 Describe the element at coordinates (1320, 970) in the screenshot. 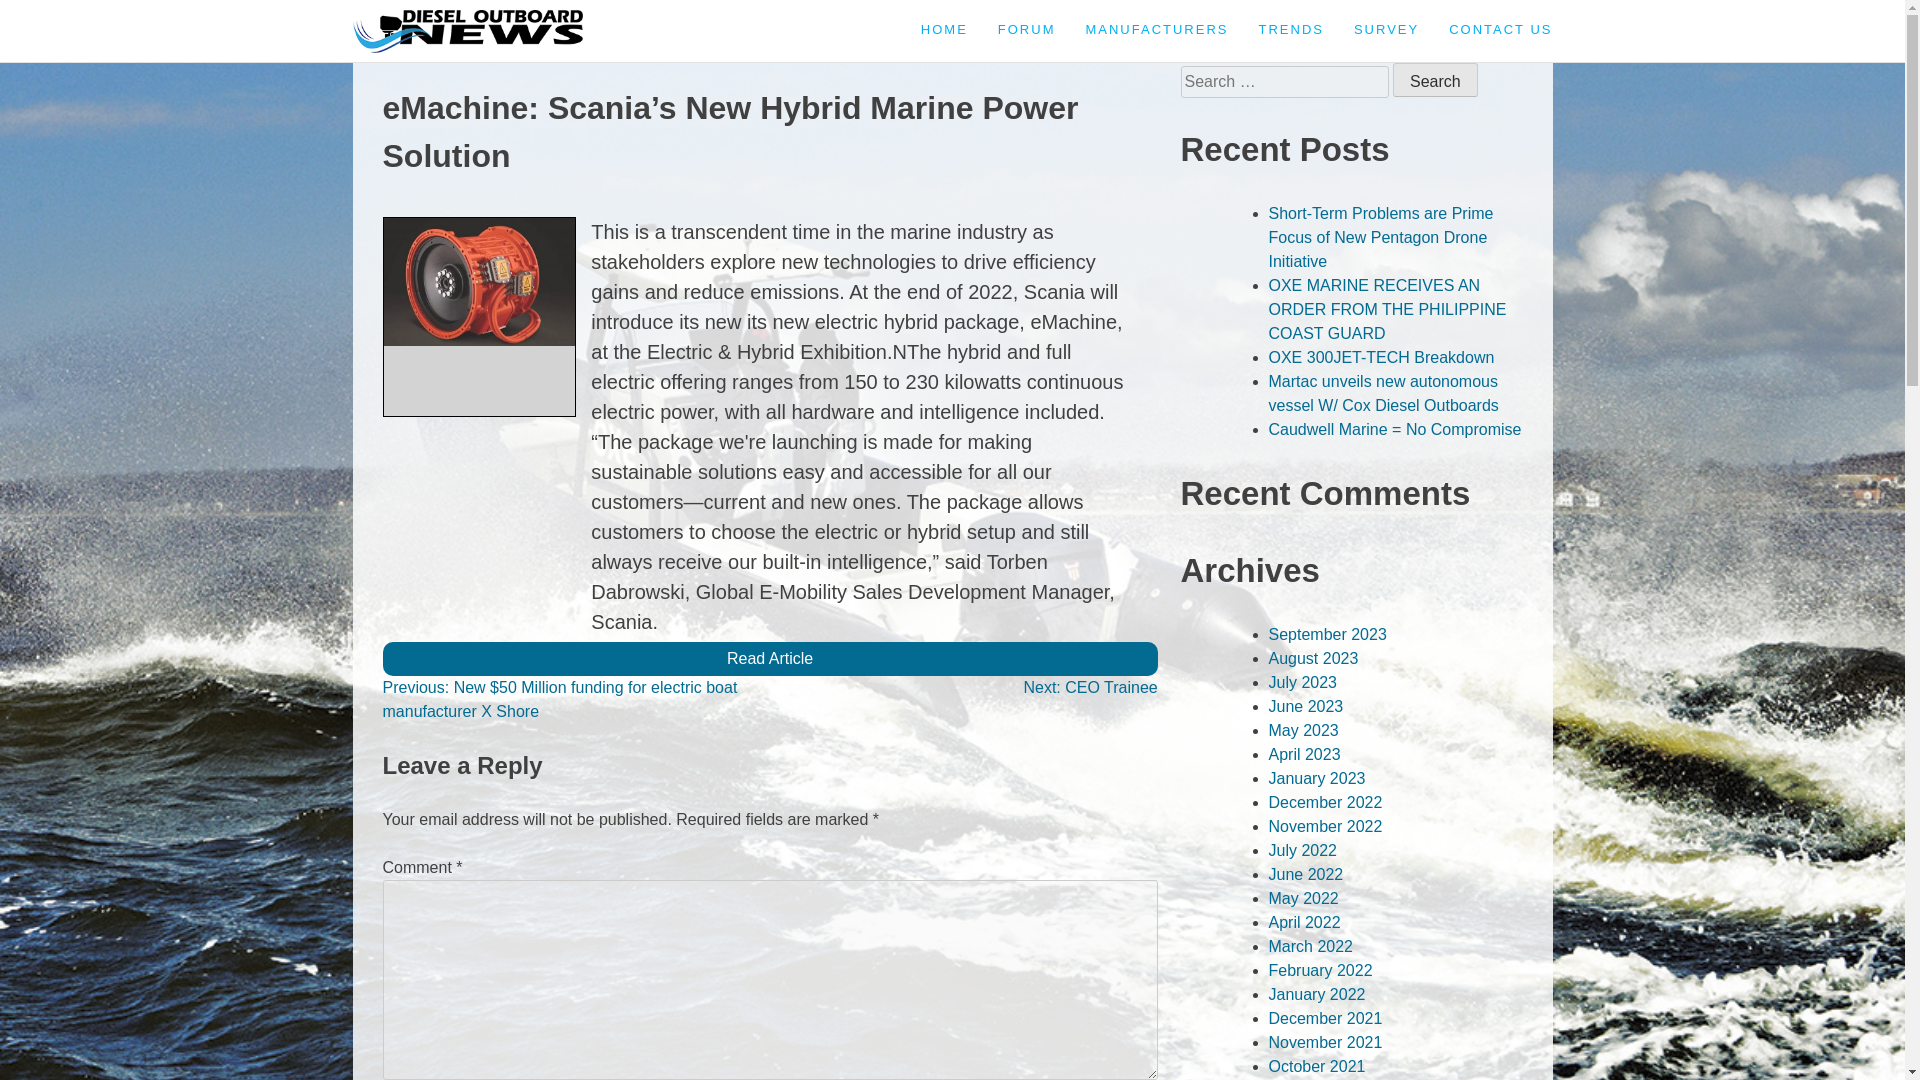

I see `February 2022` at that location.